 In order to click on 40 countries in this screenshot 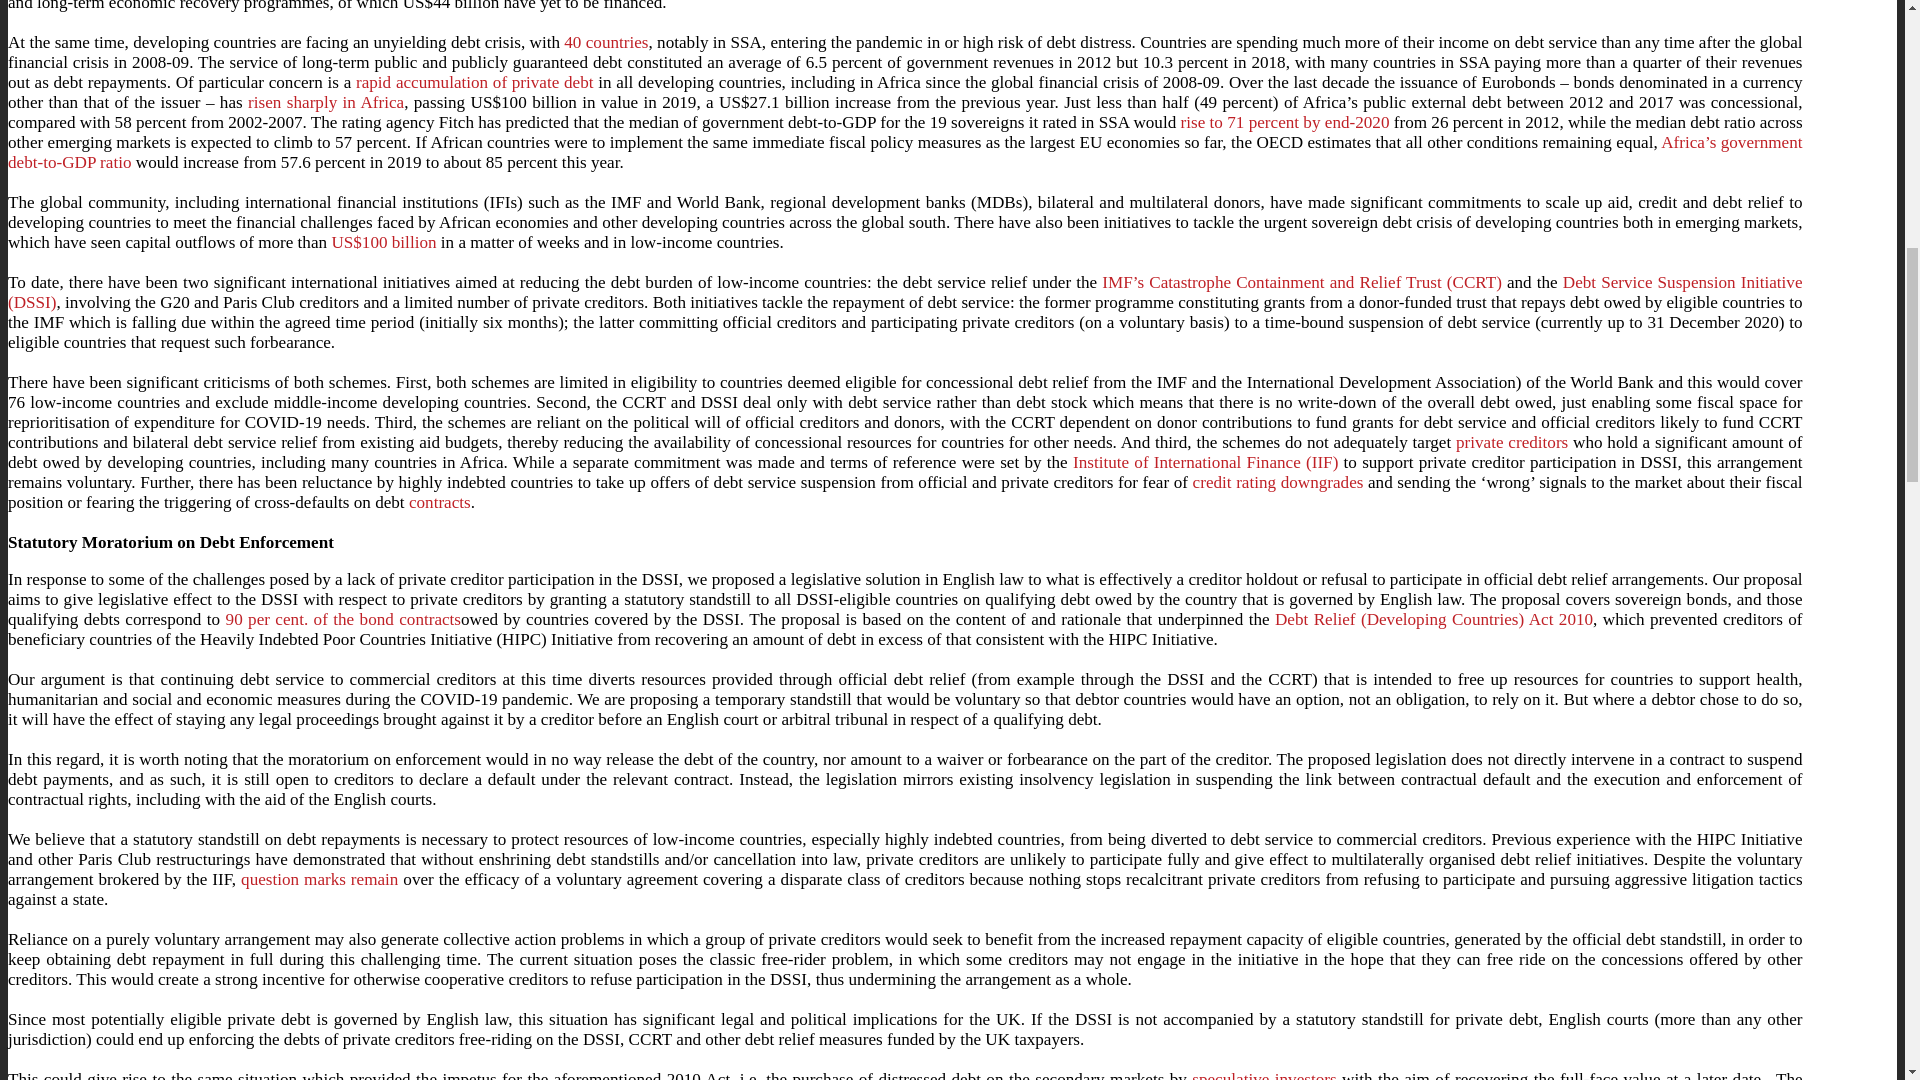, I will do `click(606, 42)`.